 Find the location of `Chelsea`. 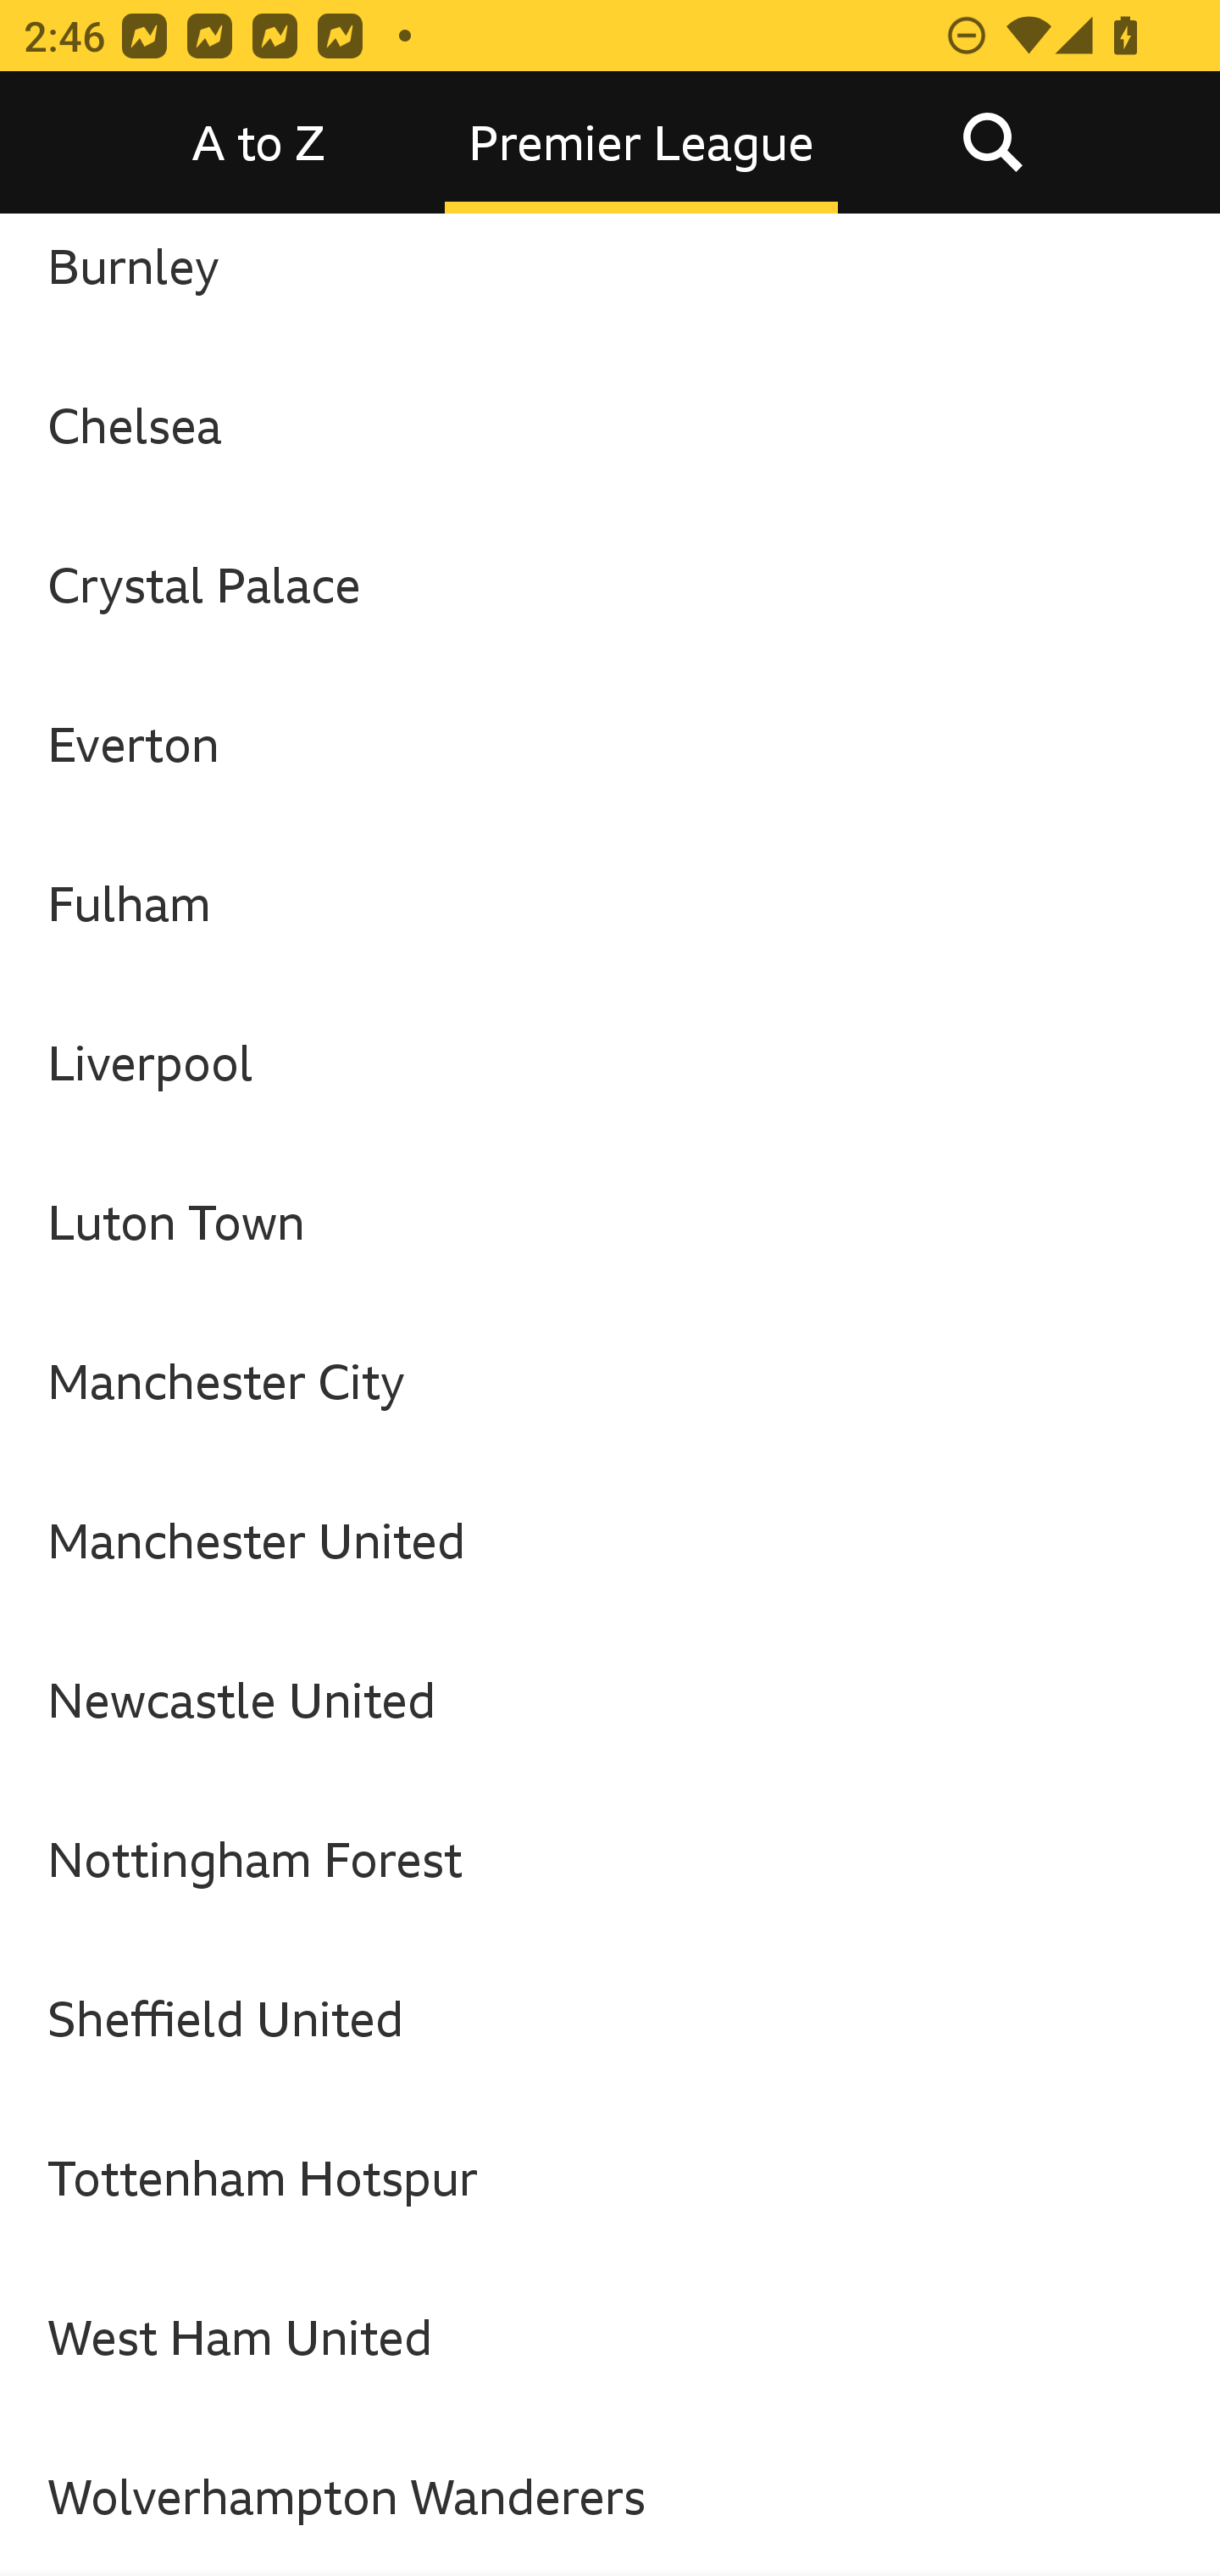

Chelsea is located at coordinates (610, 425).